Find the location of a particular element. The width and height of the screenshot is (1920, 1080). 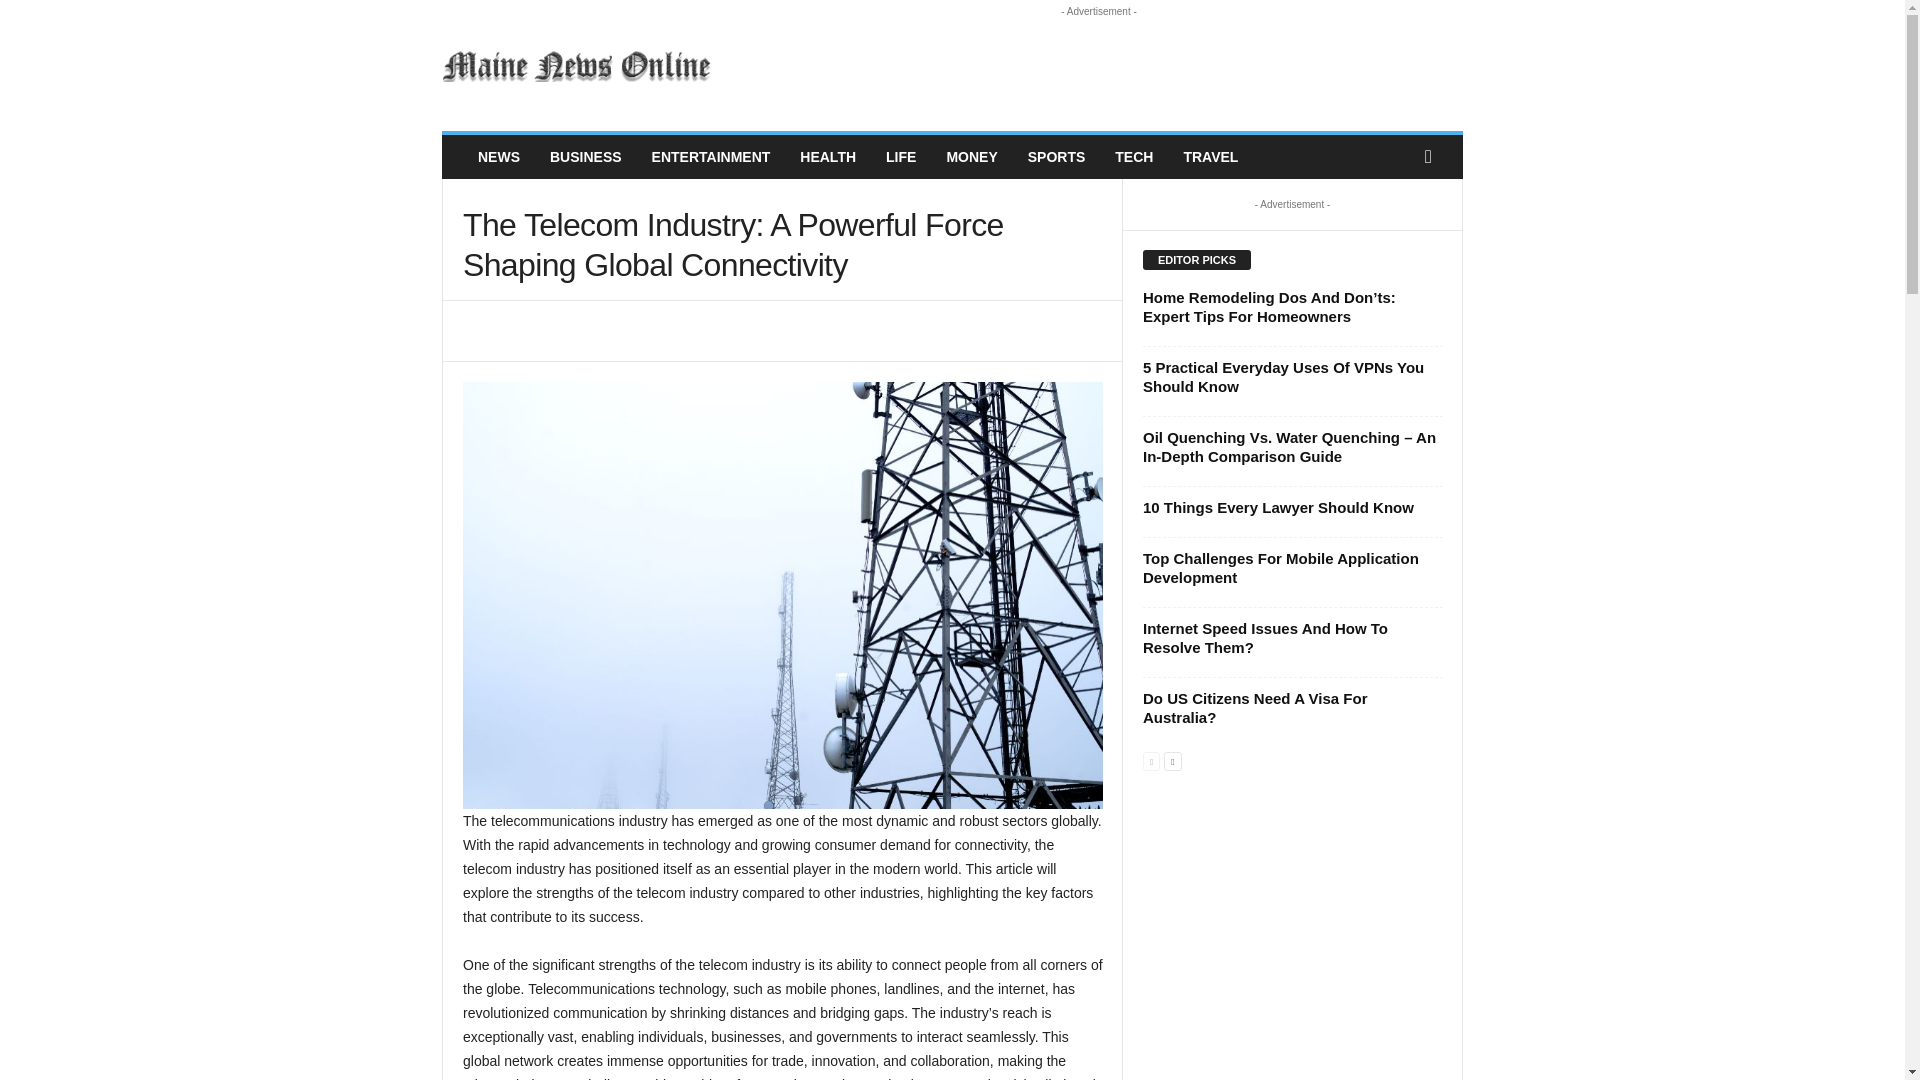

BUSINESS is located at coordinates (586, 157).